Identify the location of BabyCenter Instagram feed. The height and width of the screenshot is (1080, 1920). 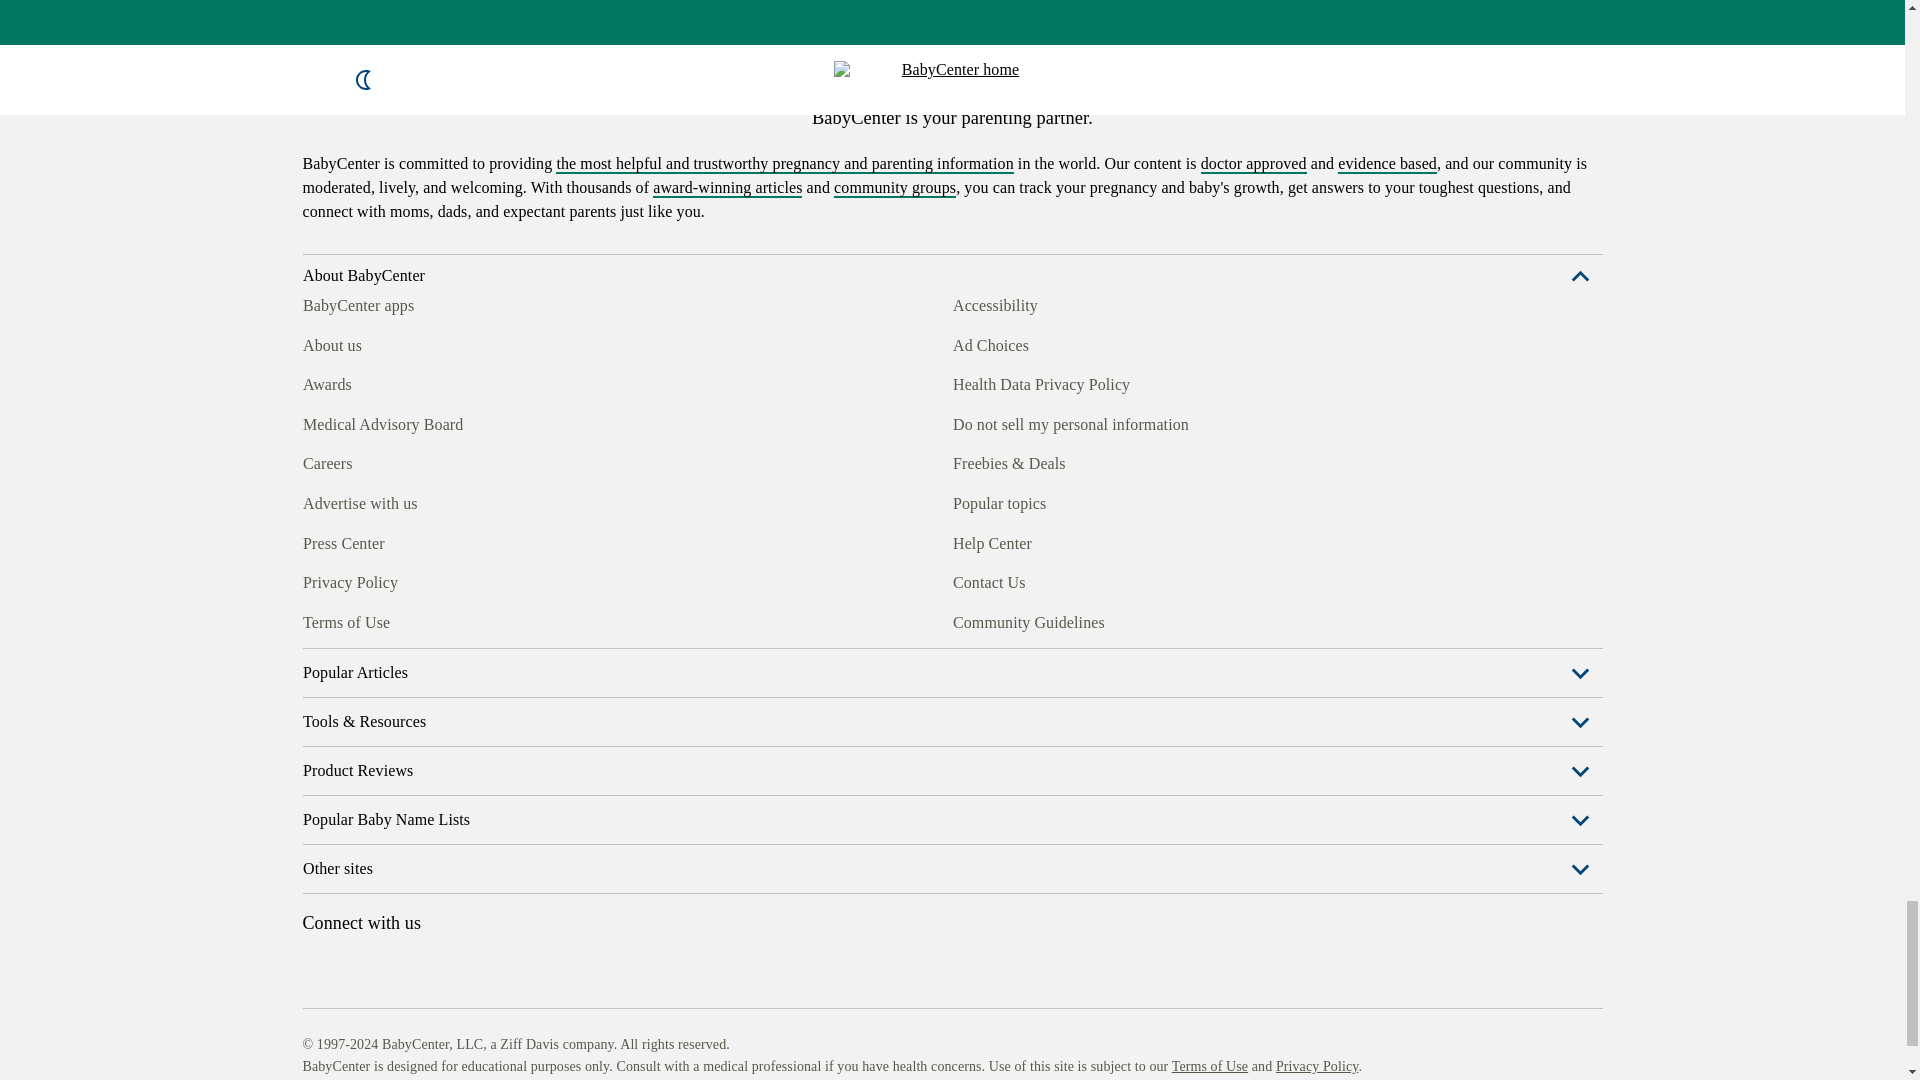
(362, 285).